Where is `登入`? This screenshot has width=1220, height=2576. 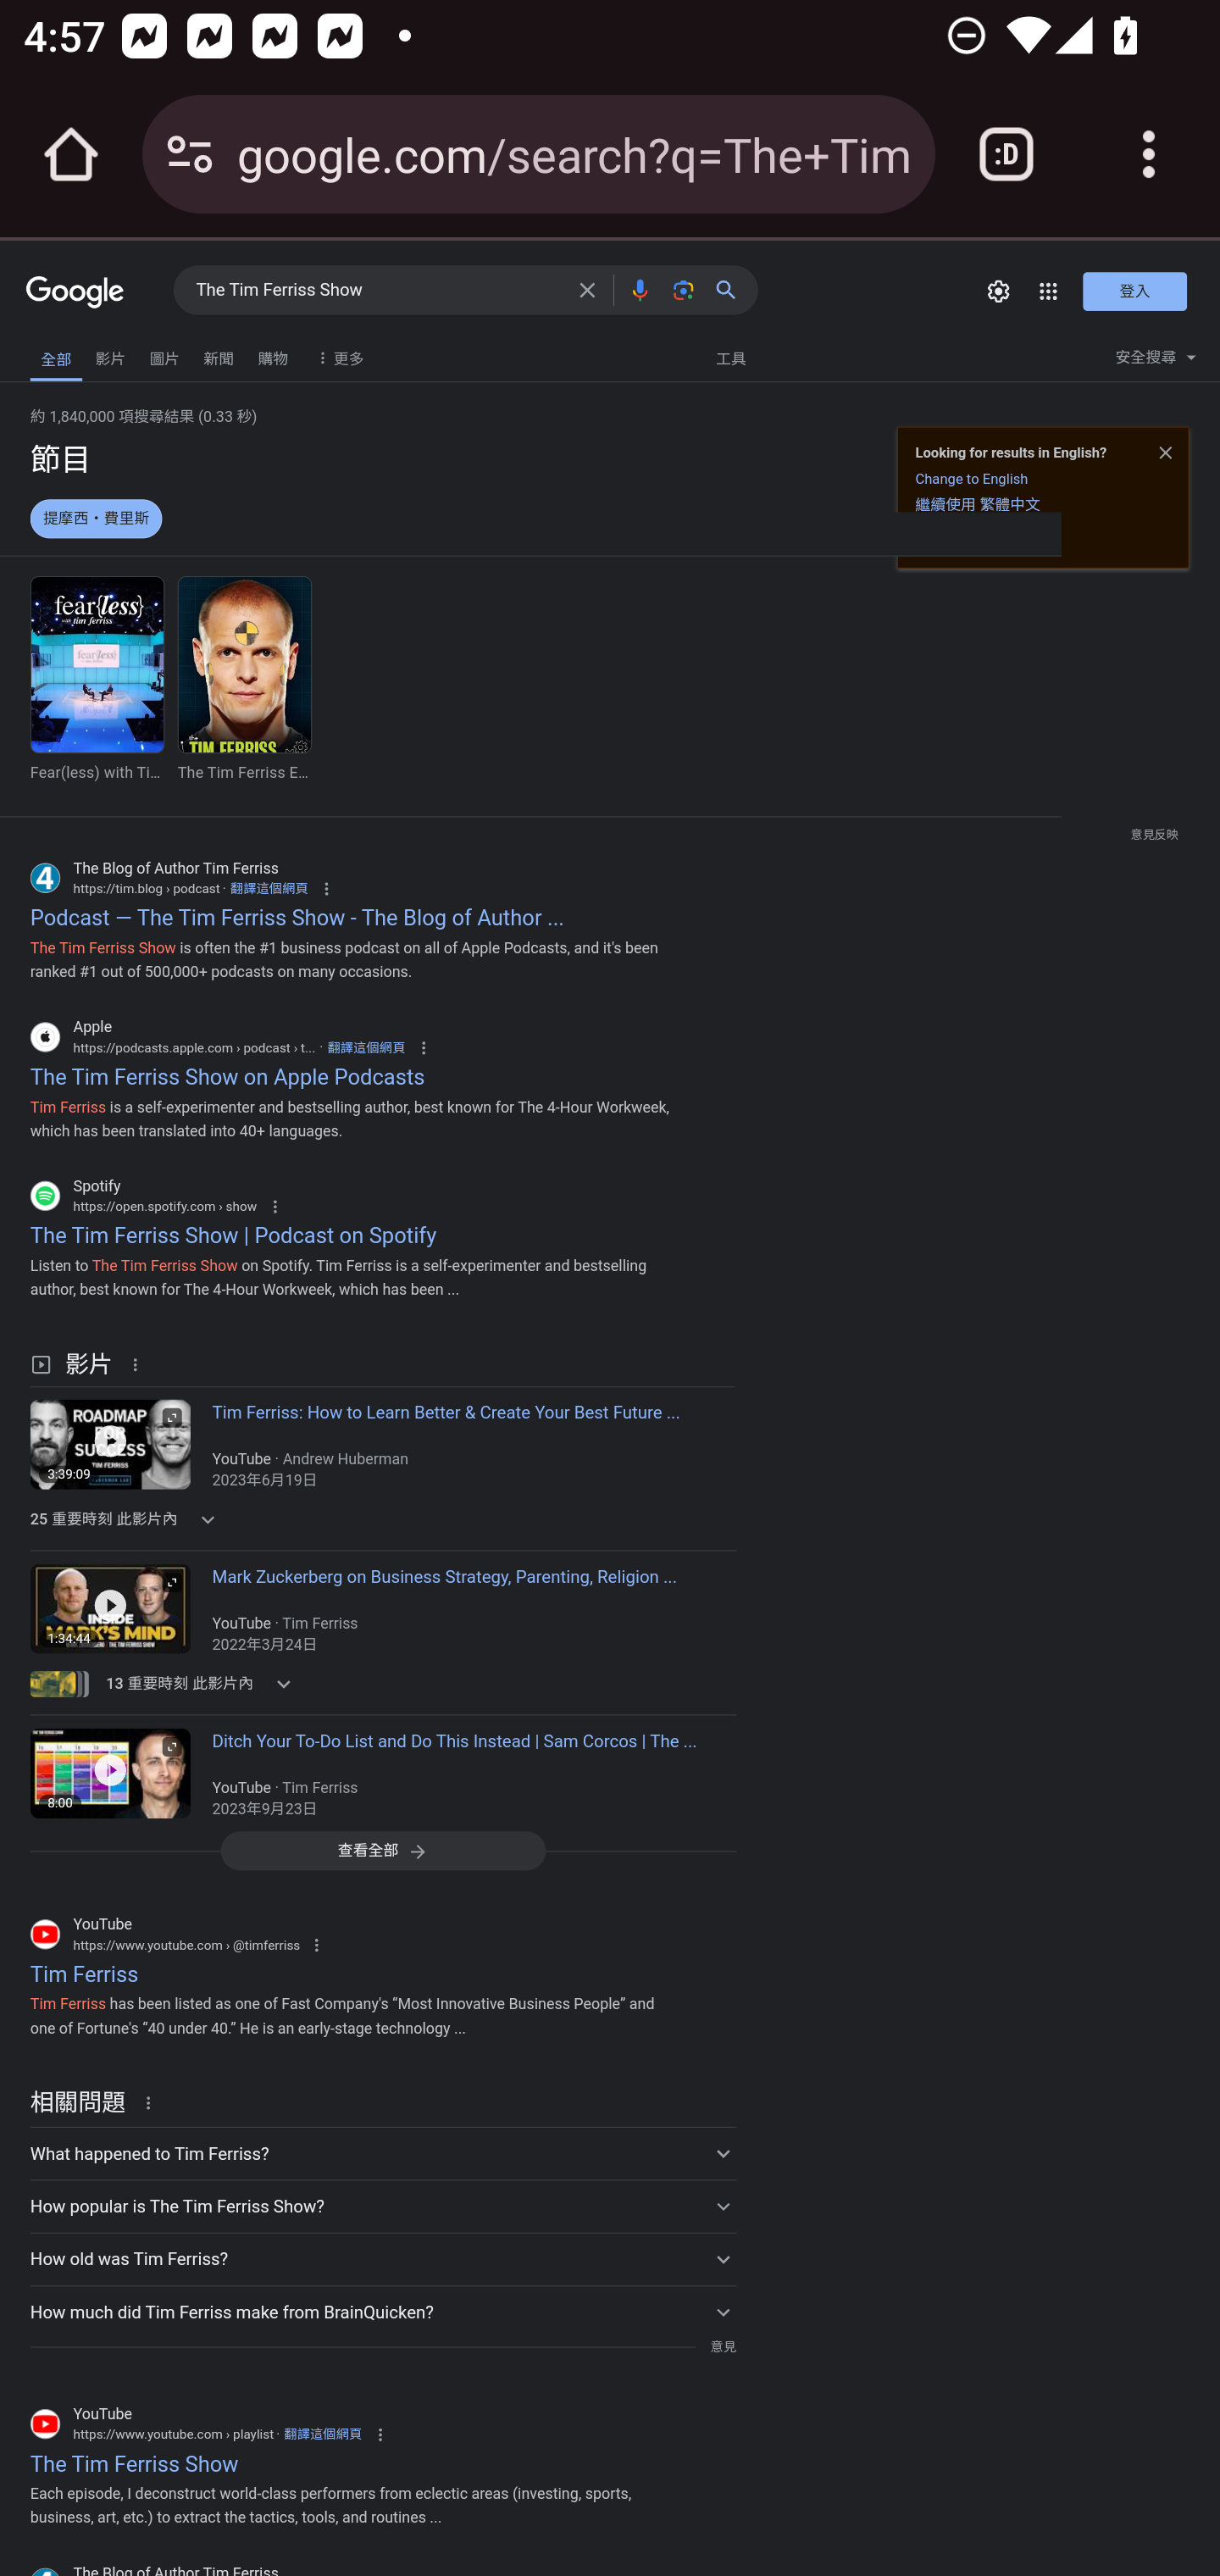 登入 is located at coordinates (1135, 290).